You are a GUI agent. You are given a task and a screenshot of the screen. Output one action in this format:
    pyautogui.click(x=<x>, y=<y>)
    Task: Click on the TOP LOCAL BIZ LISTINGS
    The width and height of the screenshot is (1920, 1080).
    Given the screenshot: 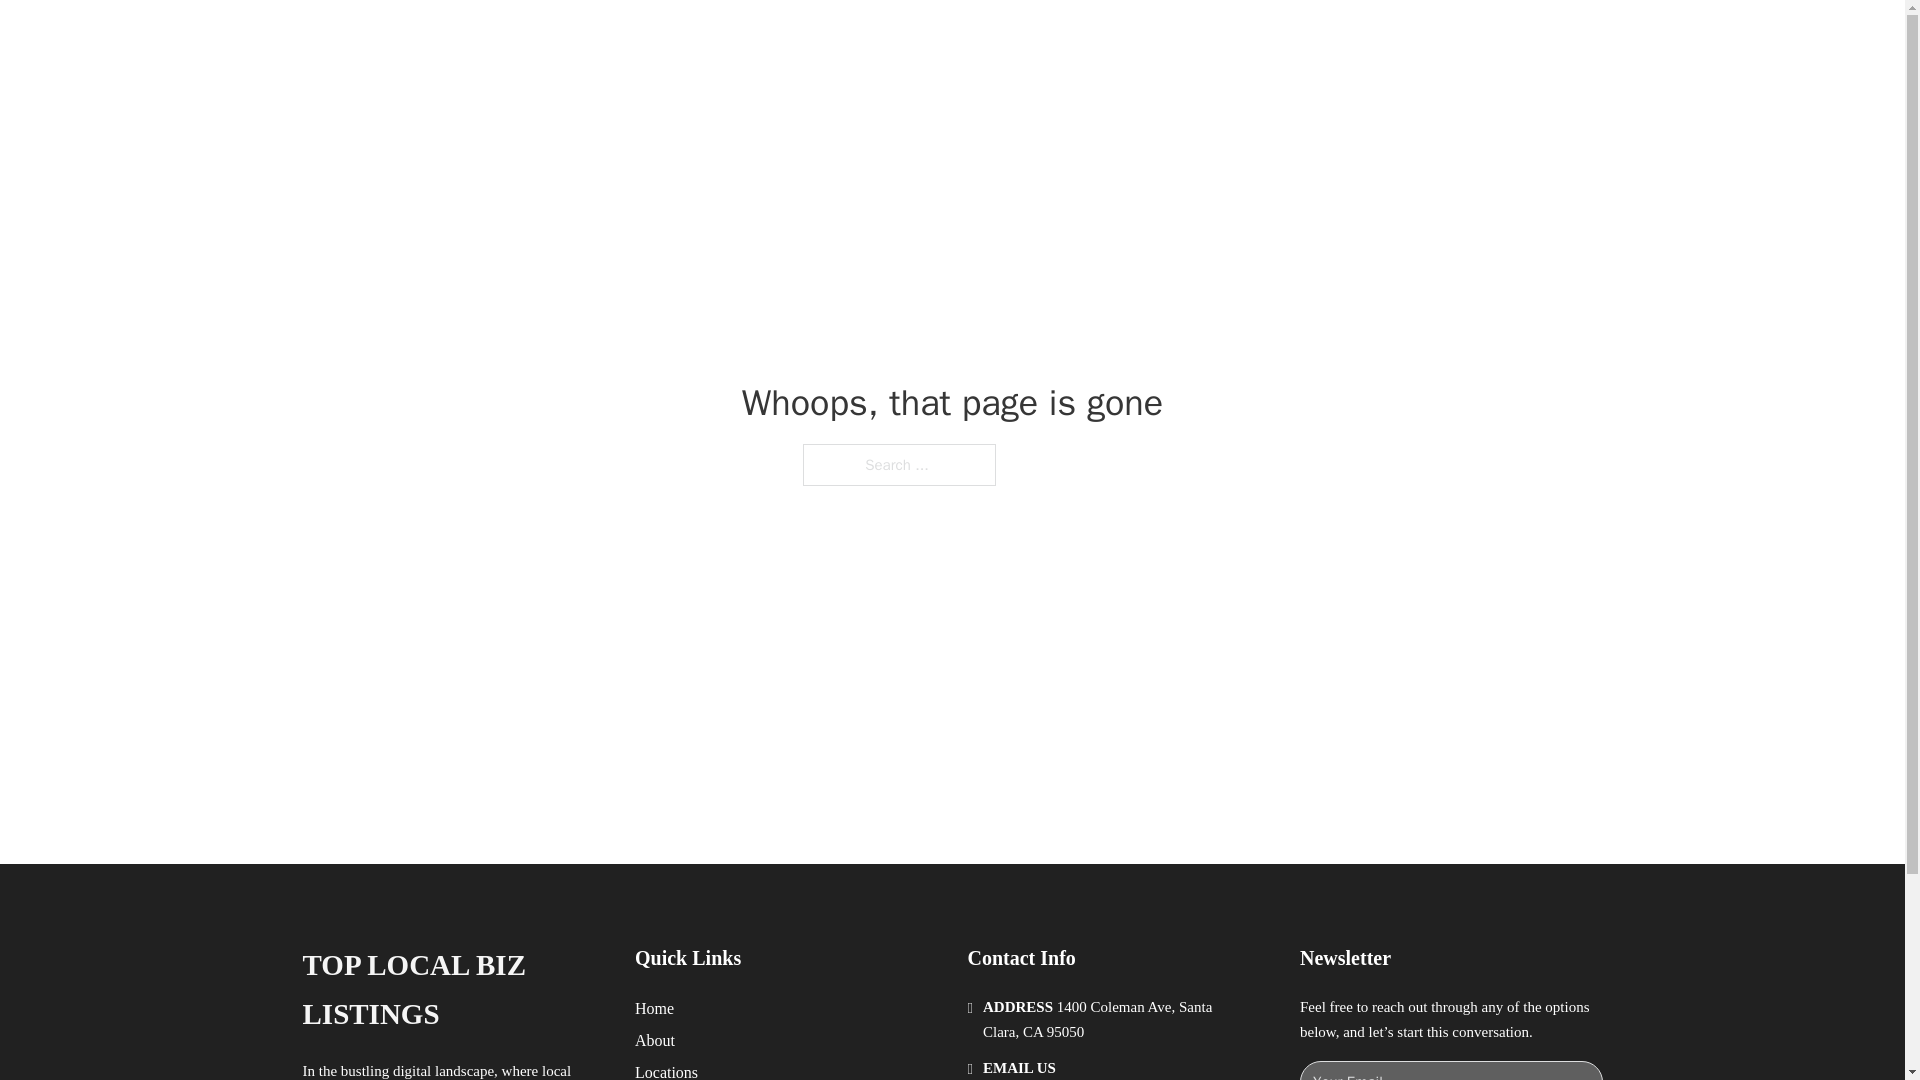 What is the action you would take?
    pyautogui.click(x=452, y=990)
    